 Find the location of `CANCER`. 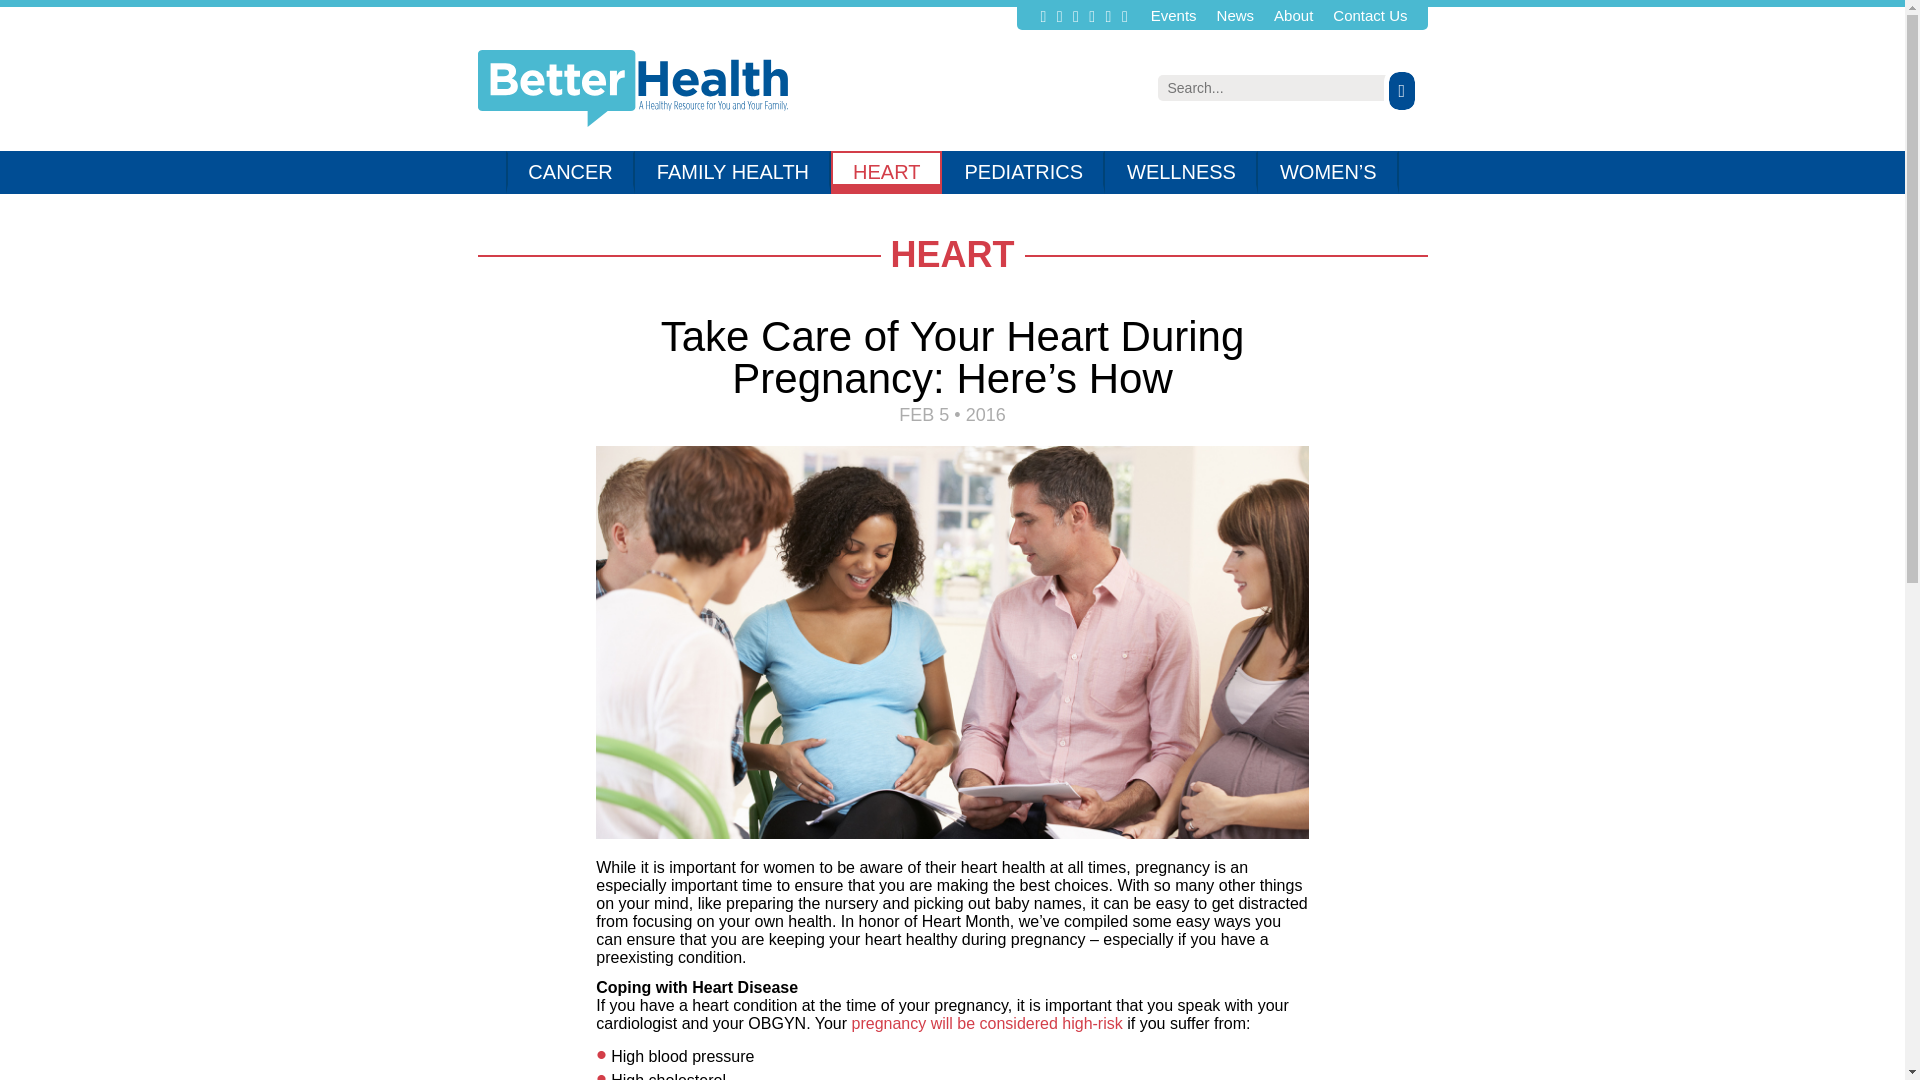

CANCER is located at coordinates (570, 172).